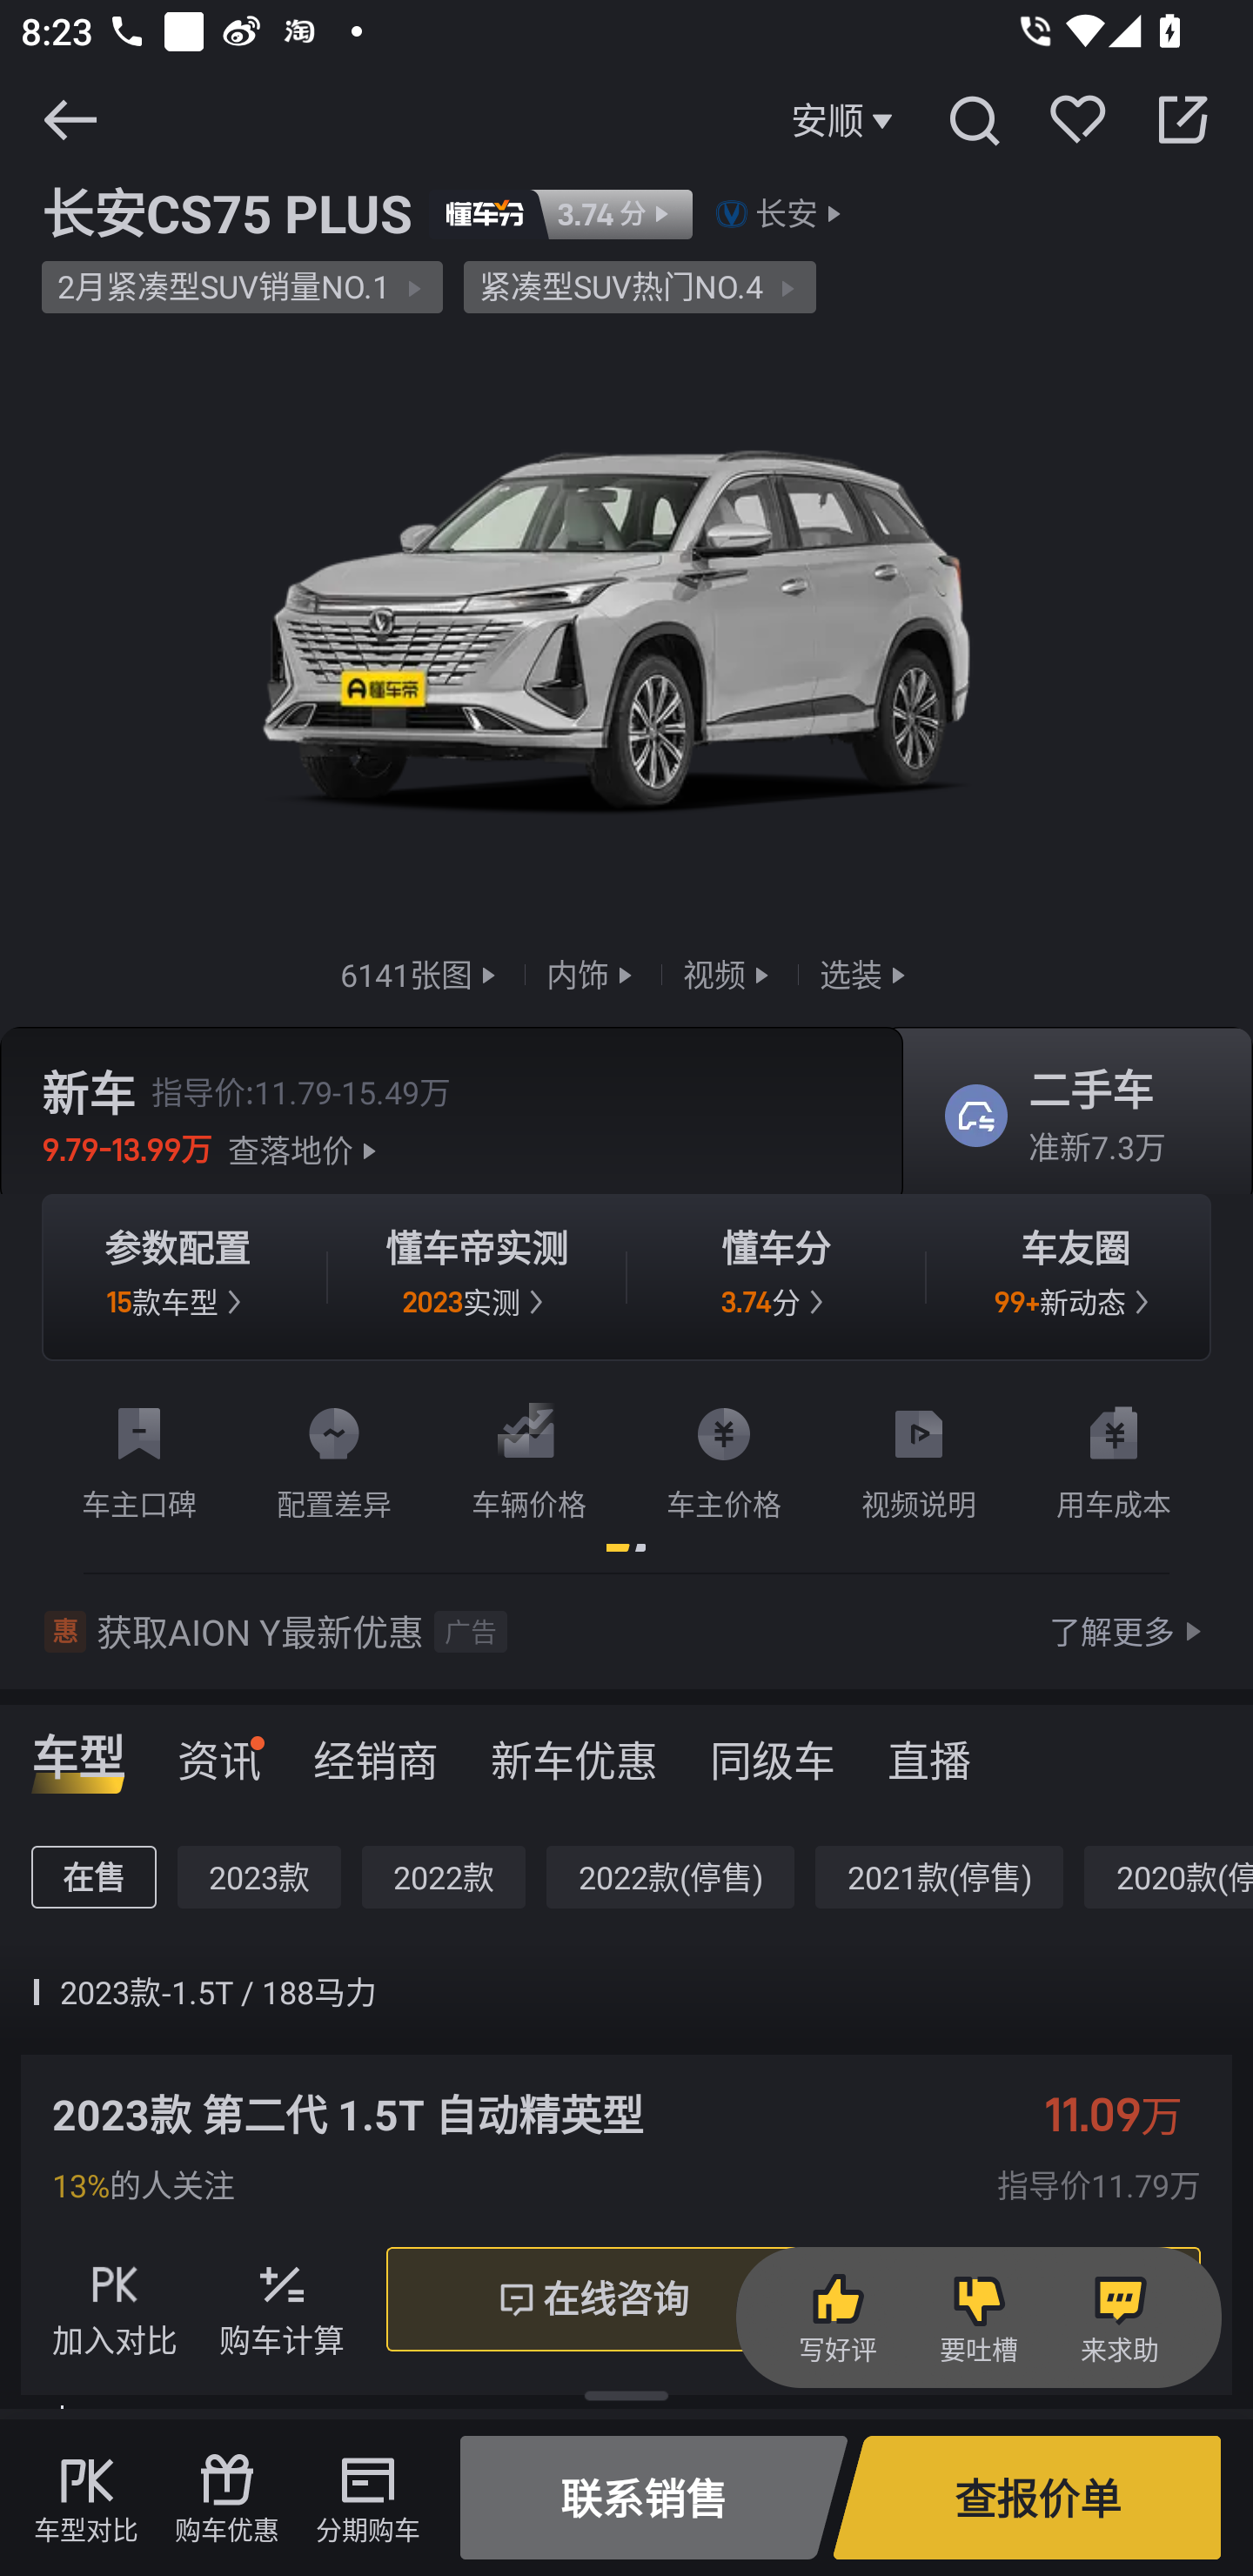 The width and height of the screenshot is (1253, 2576). Describe the element at coordinates (219, 1750) in the screenshot. I see `资讯` at that location.